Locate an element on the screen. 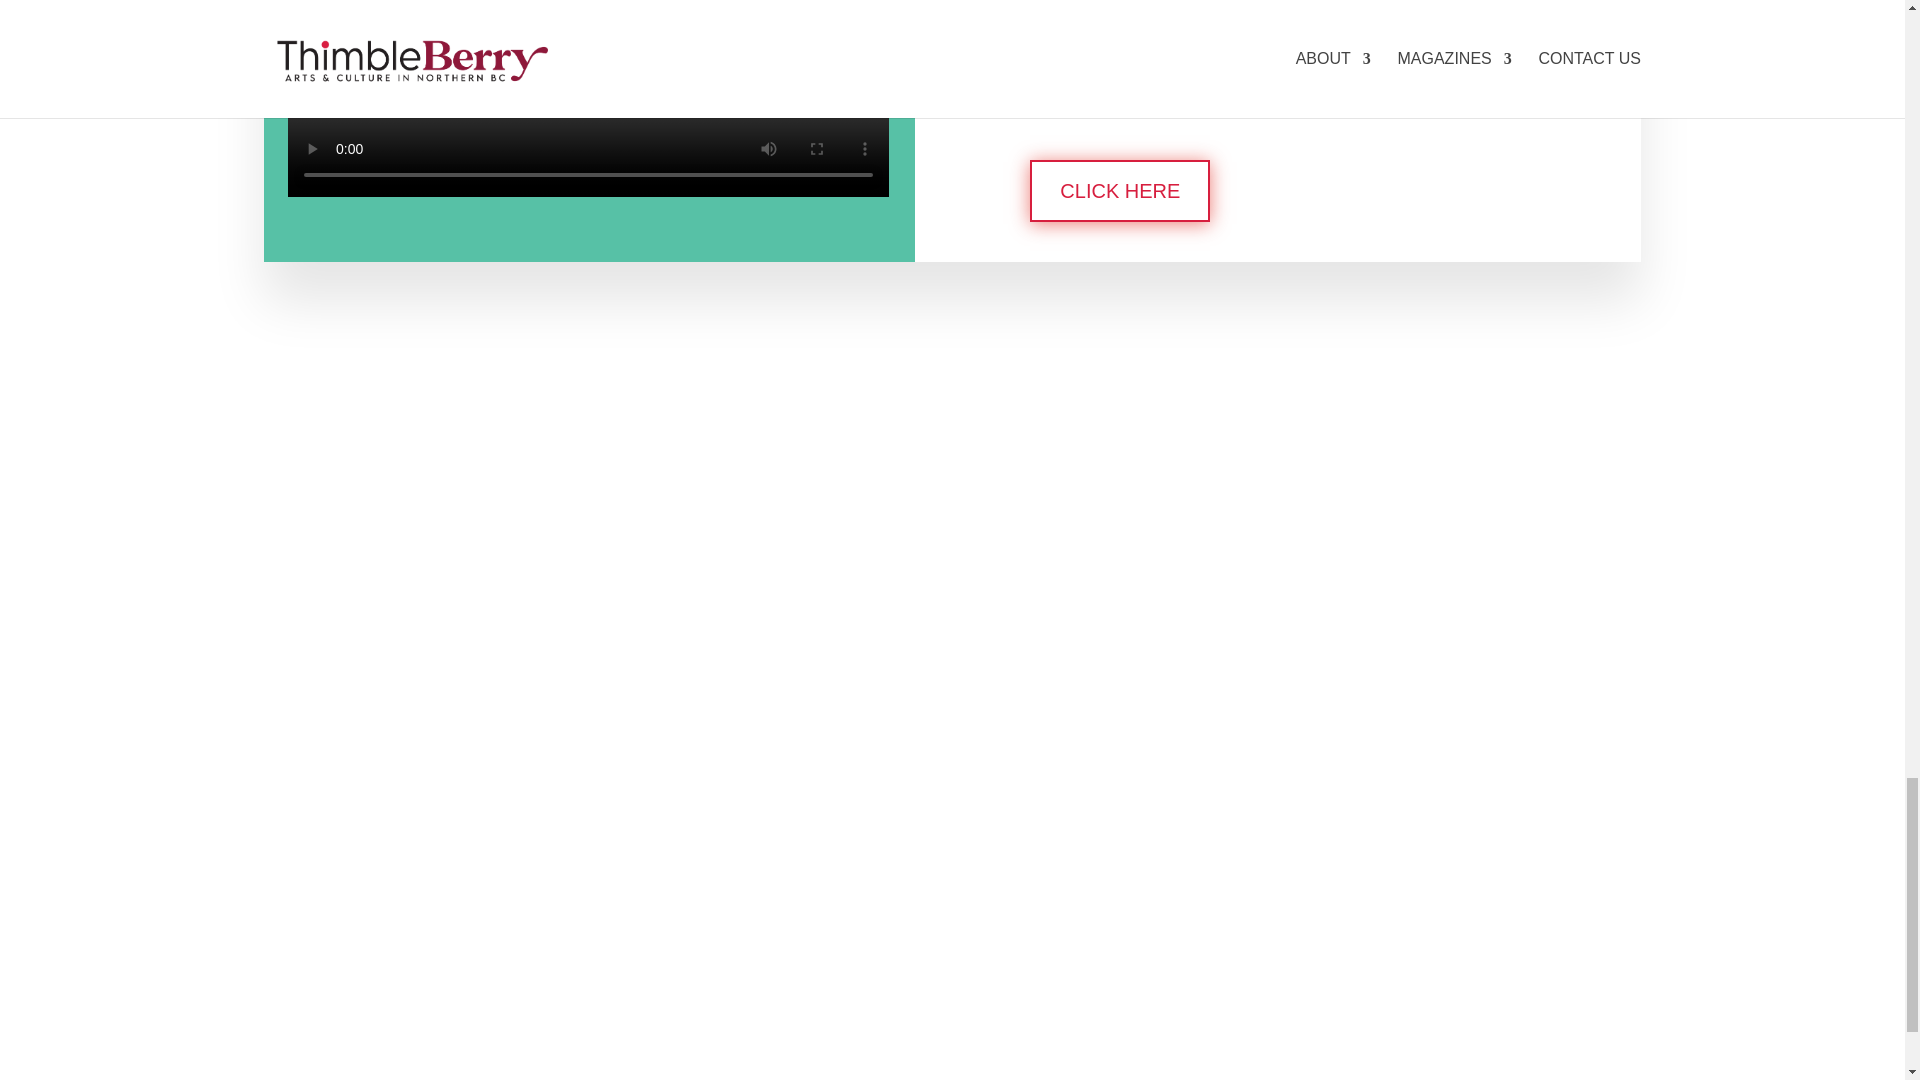 This screenshot has height=1080, width=1920. CLICK HERE is located at coordinates (1119, 190).